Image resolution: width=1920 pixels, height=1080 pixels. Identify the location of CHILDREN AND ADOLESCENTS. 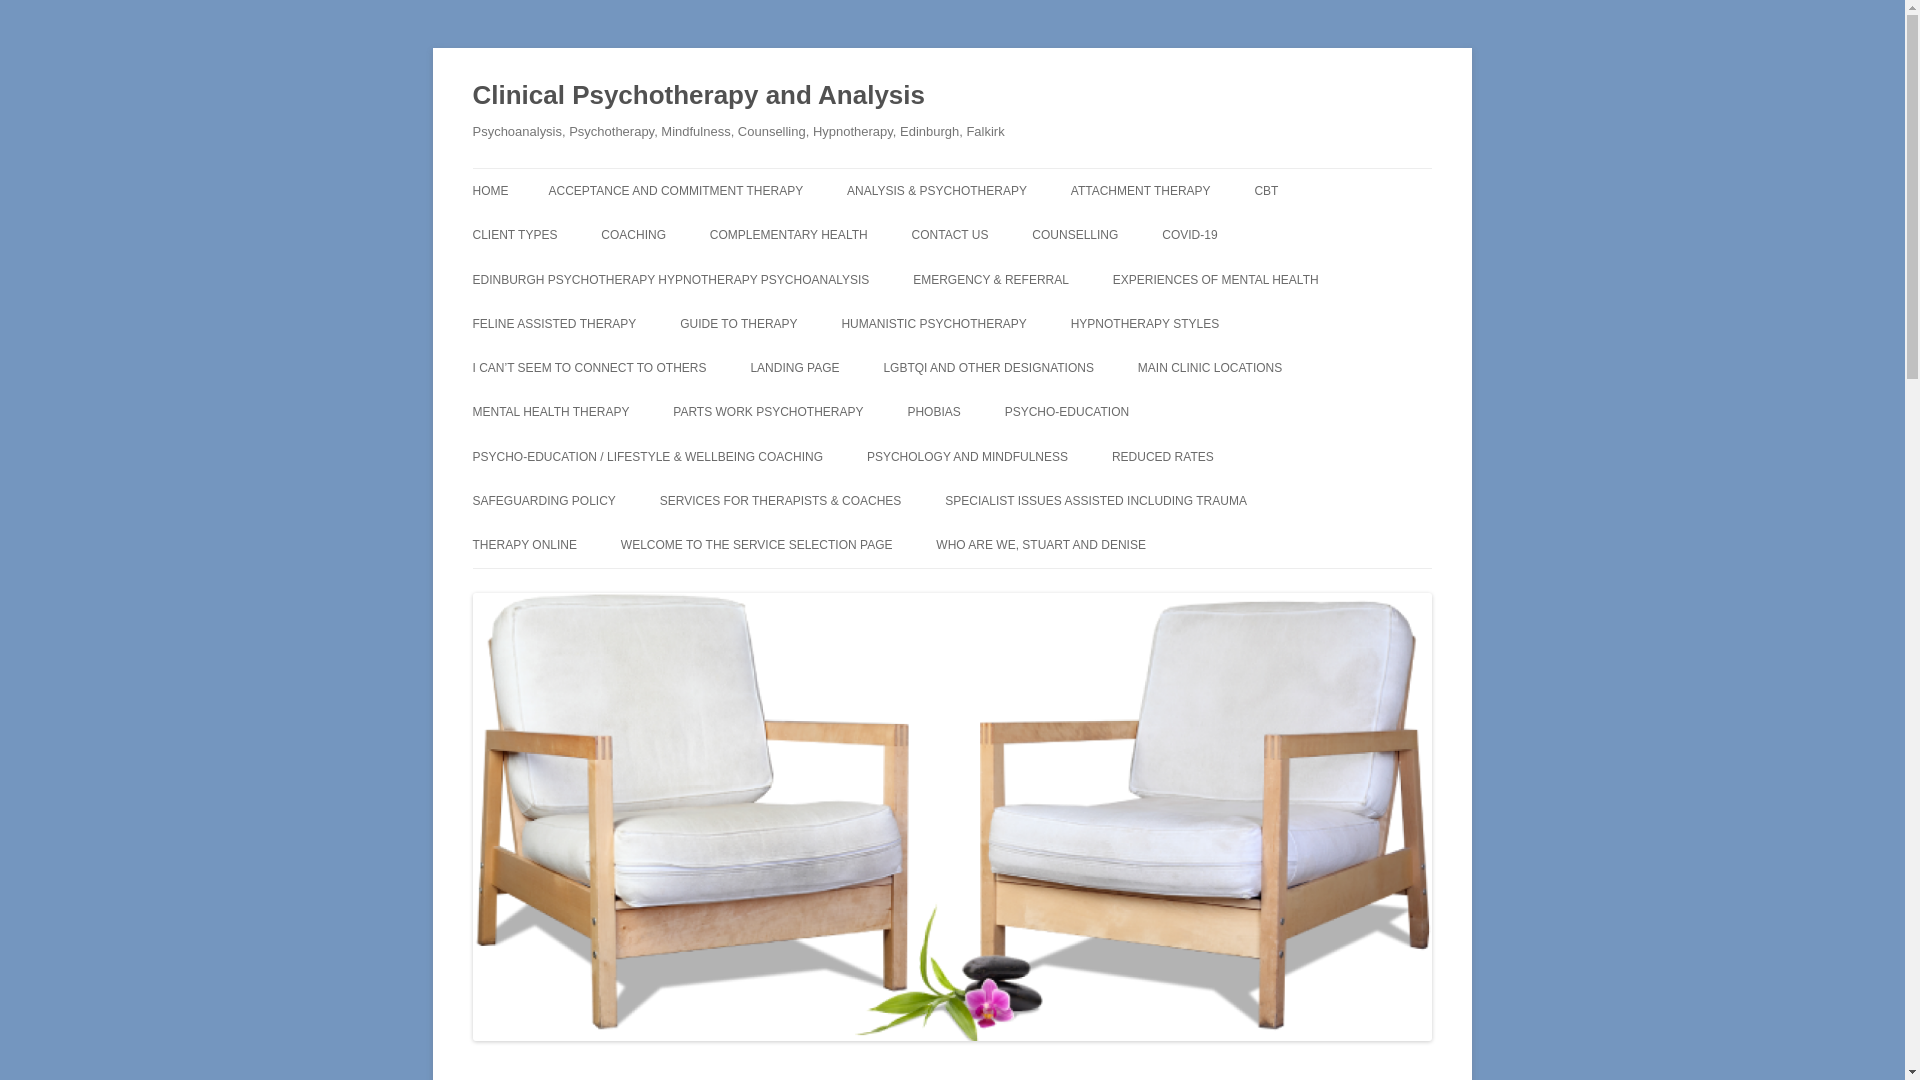
(572, 278).